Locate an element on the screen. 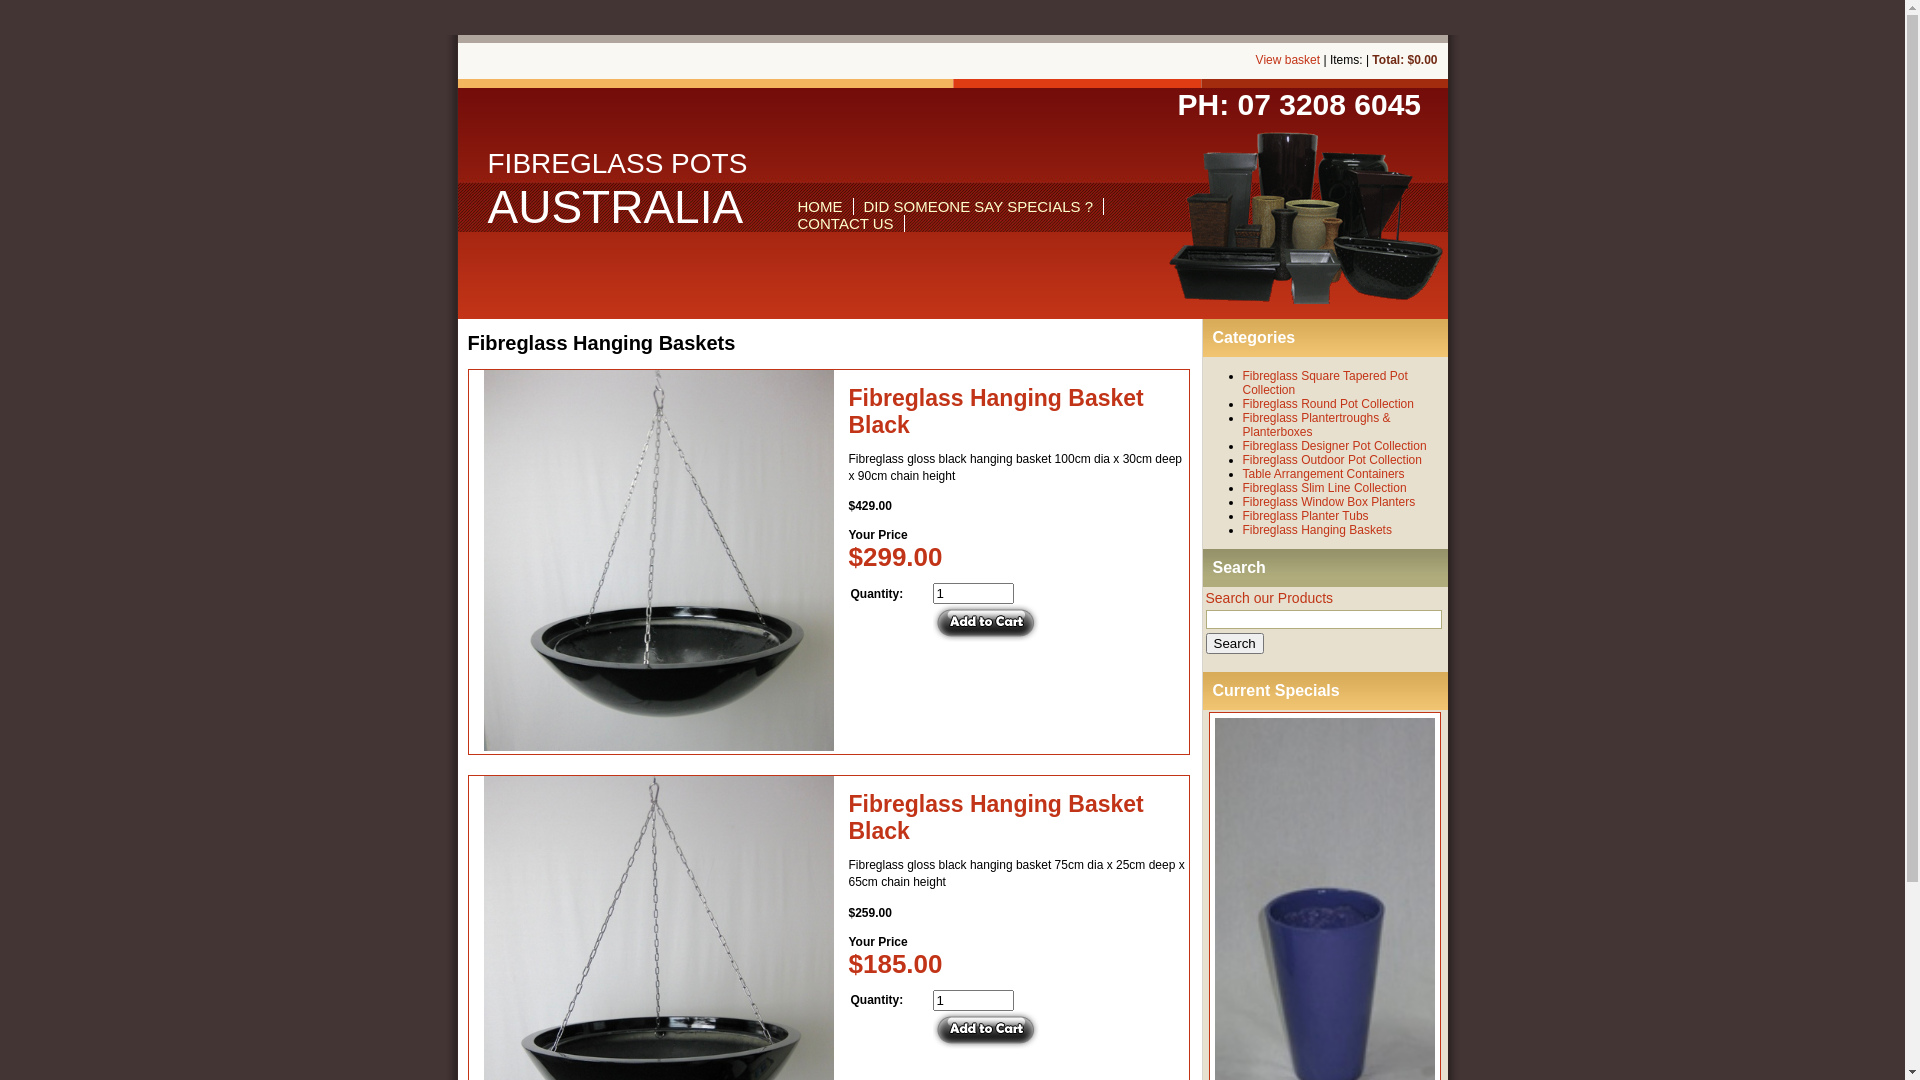  Fibreglass Outdoor Pot Collection is located at coordinates (1332, 460).